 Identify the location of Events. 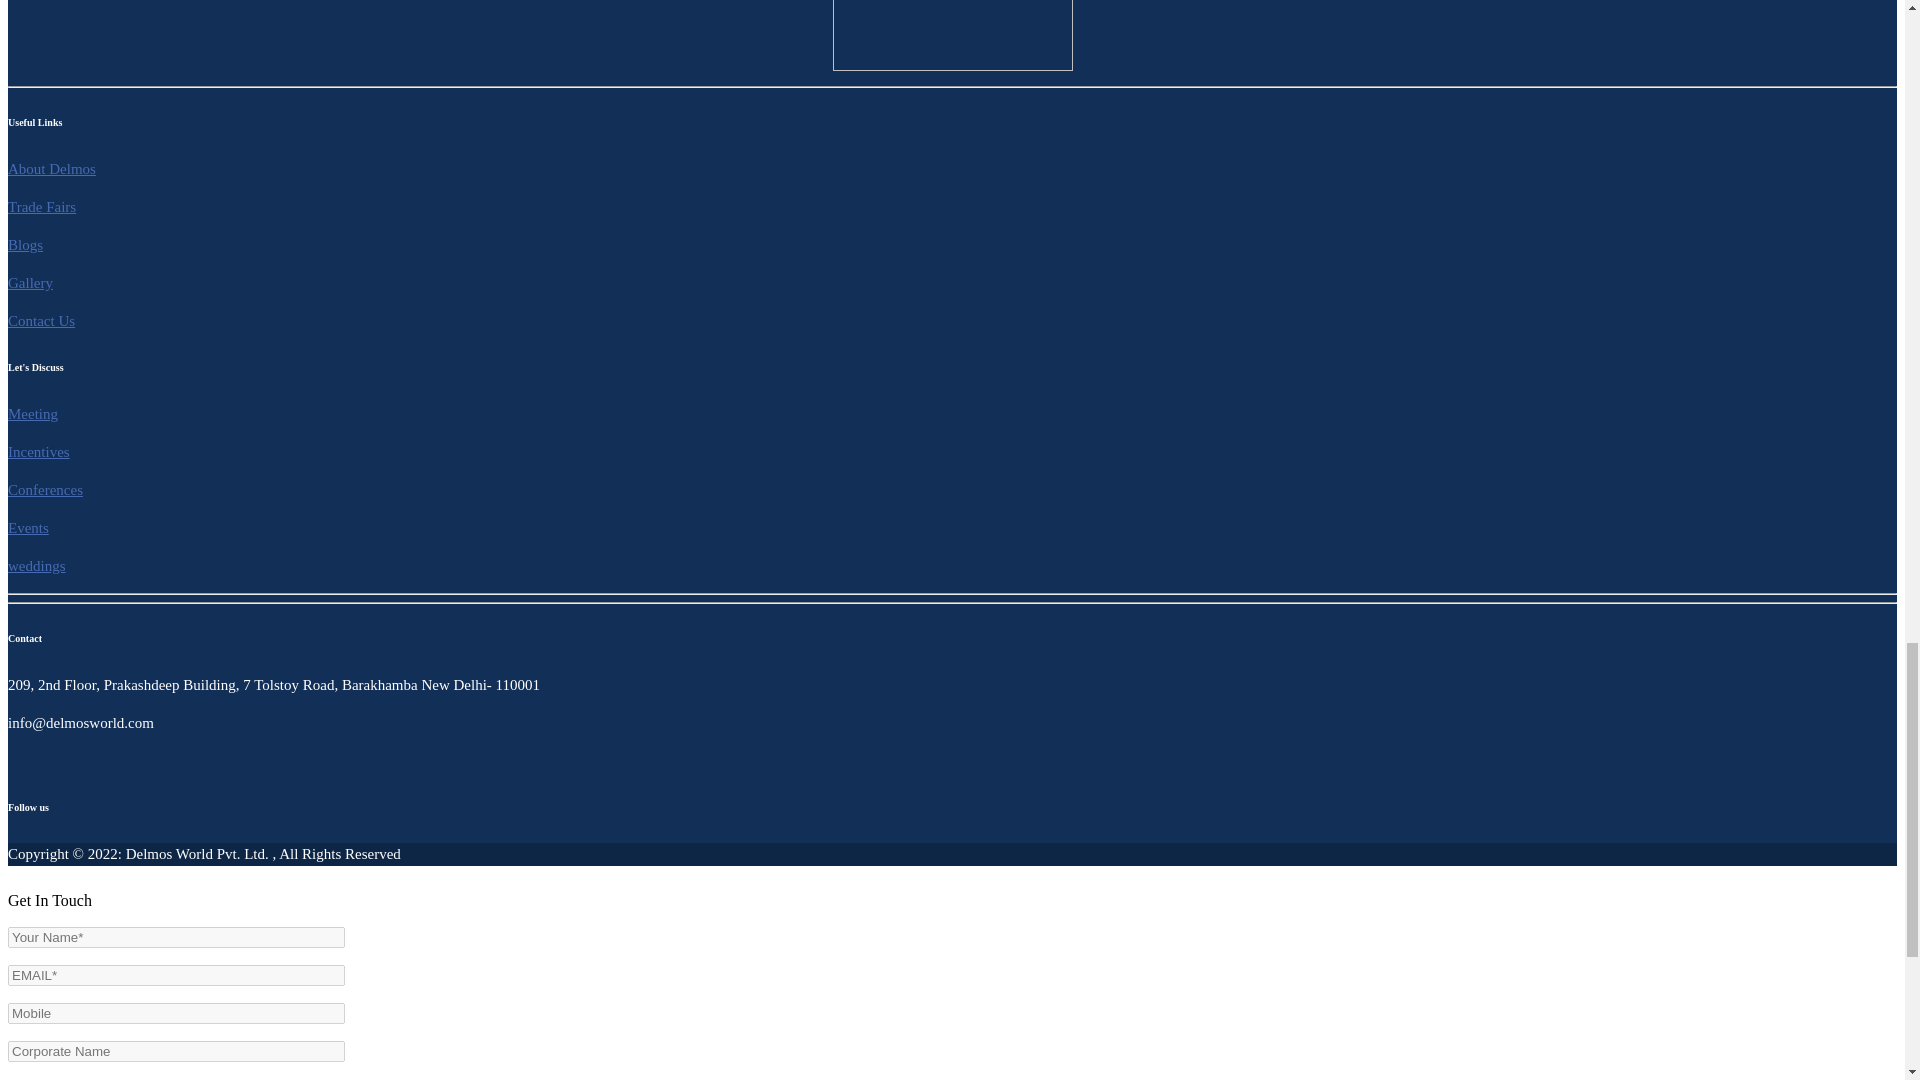
(28, 527).